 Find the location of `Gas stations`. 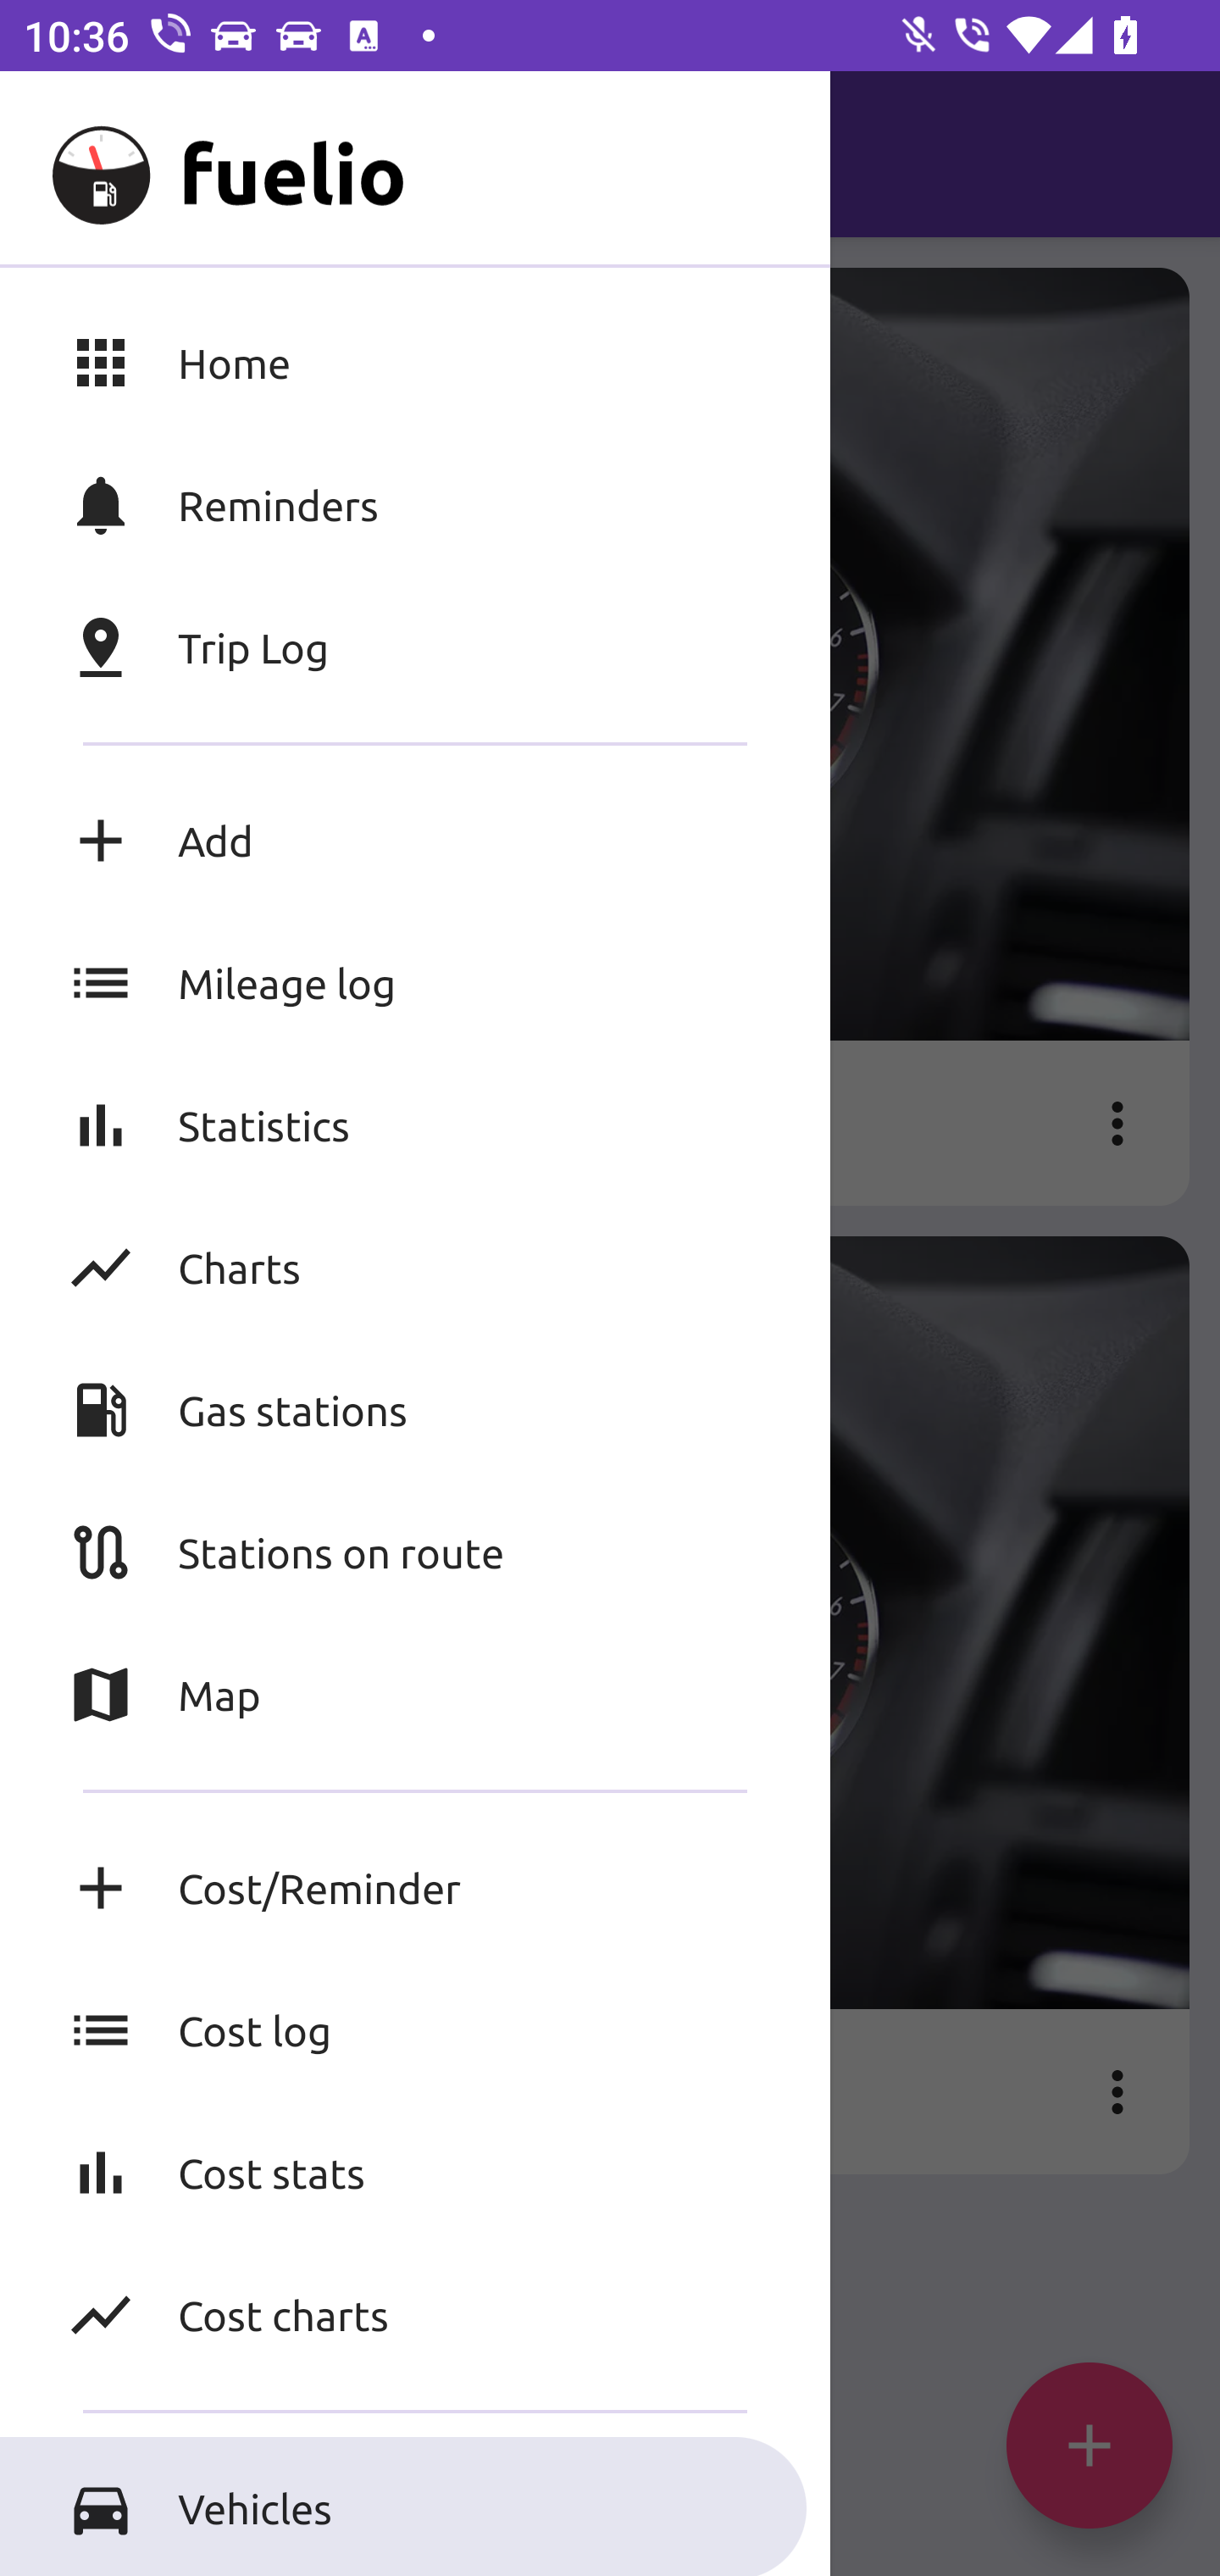

Gas stations is located at coordinates (415, 1410).